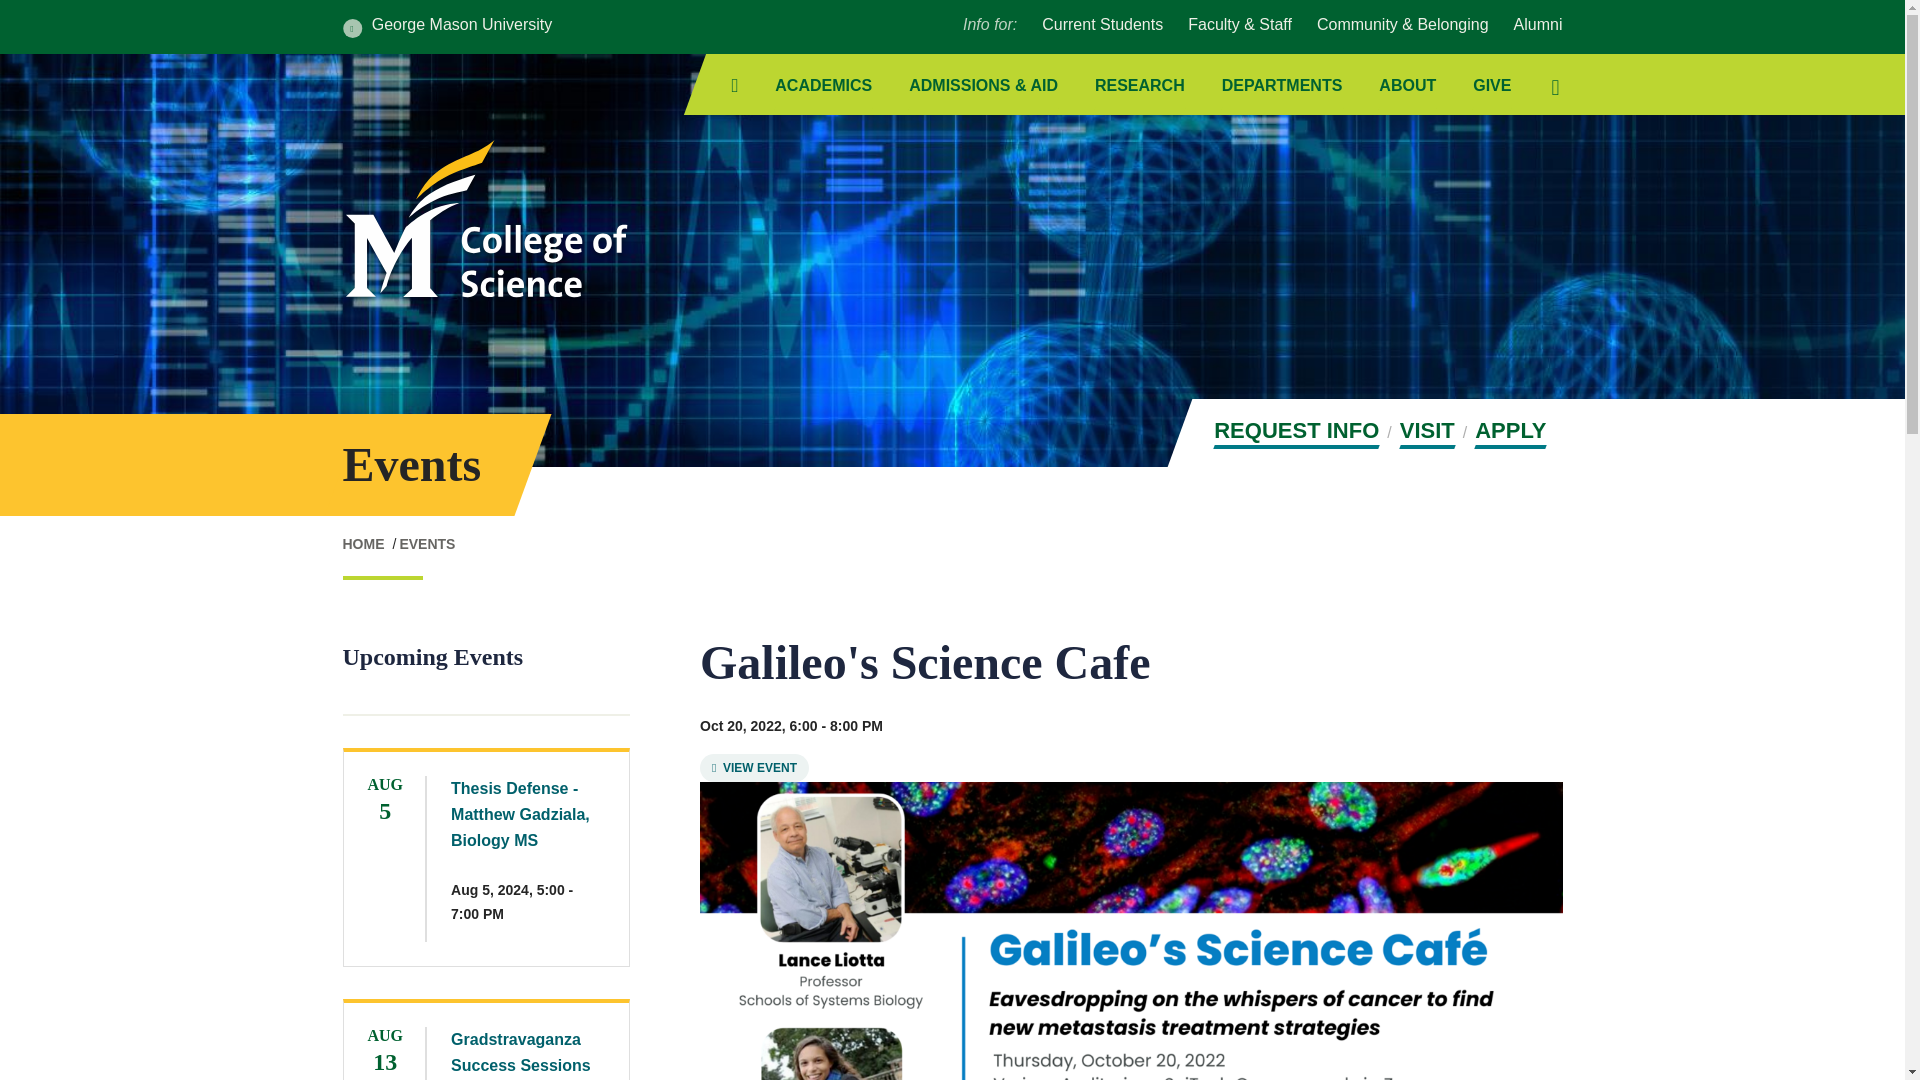 The image size is (1920, 1080). Describe the element at coordinates (754, 767) in the screenshot. I see `VIEW EVENT` at that location.